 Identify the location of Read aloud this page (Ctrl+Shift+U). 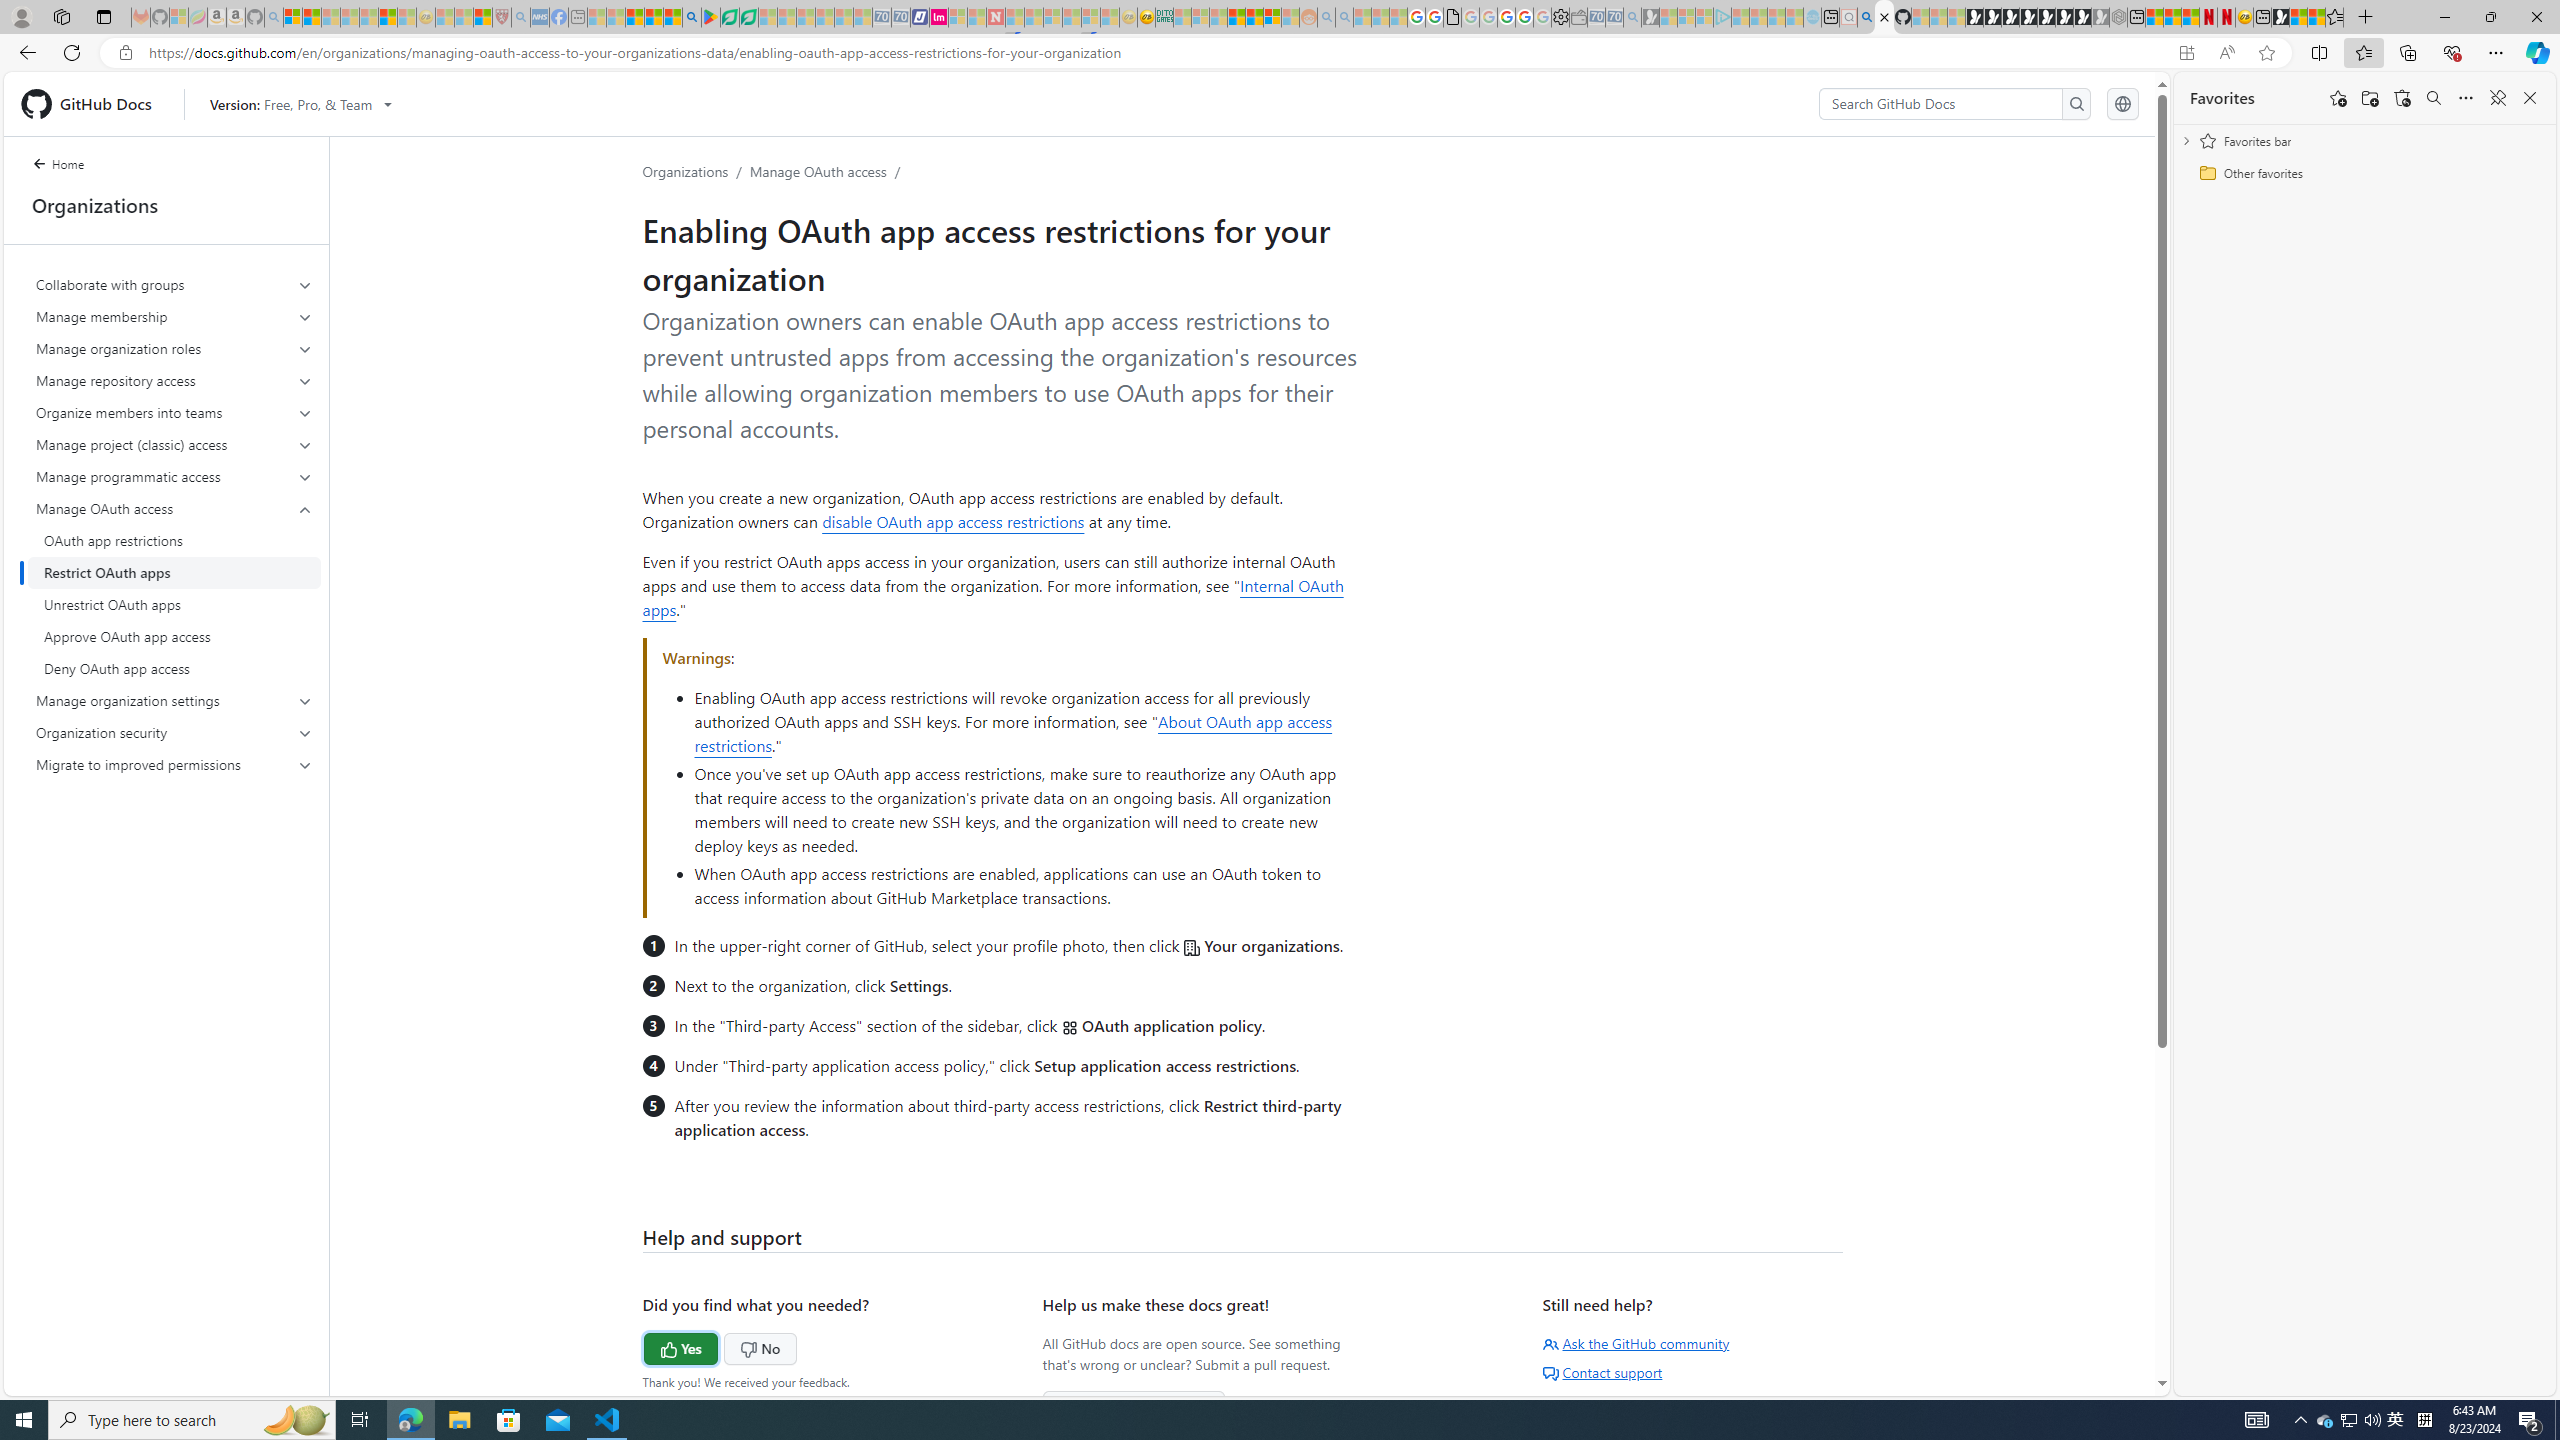
(2226, 53).